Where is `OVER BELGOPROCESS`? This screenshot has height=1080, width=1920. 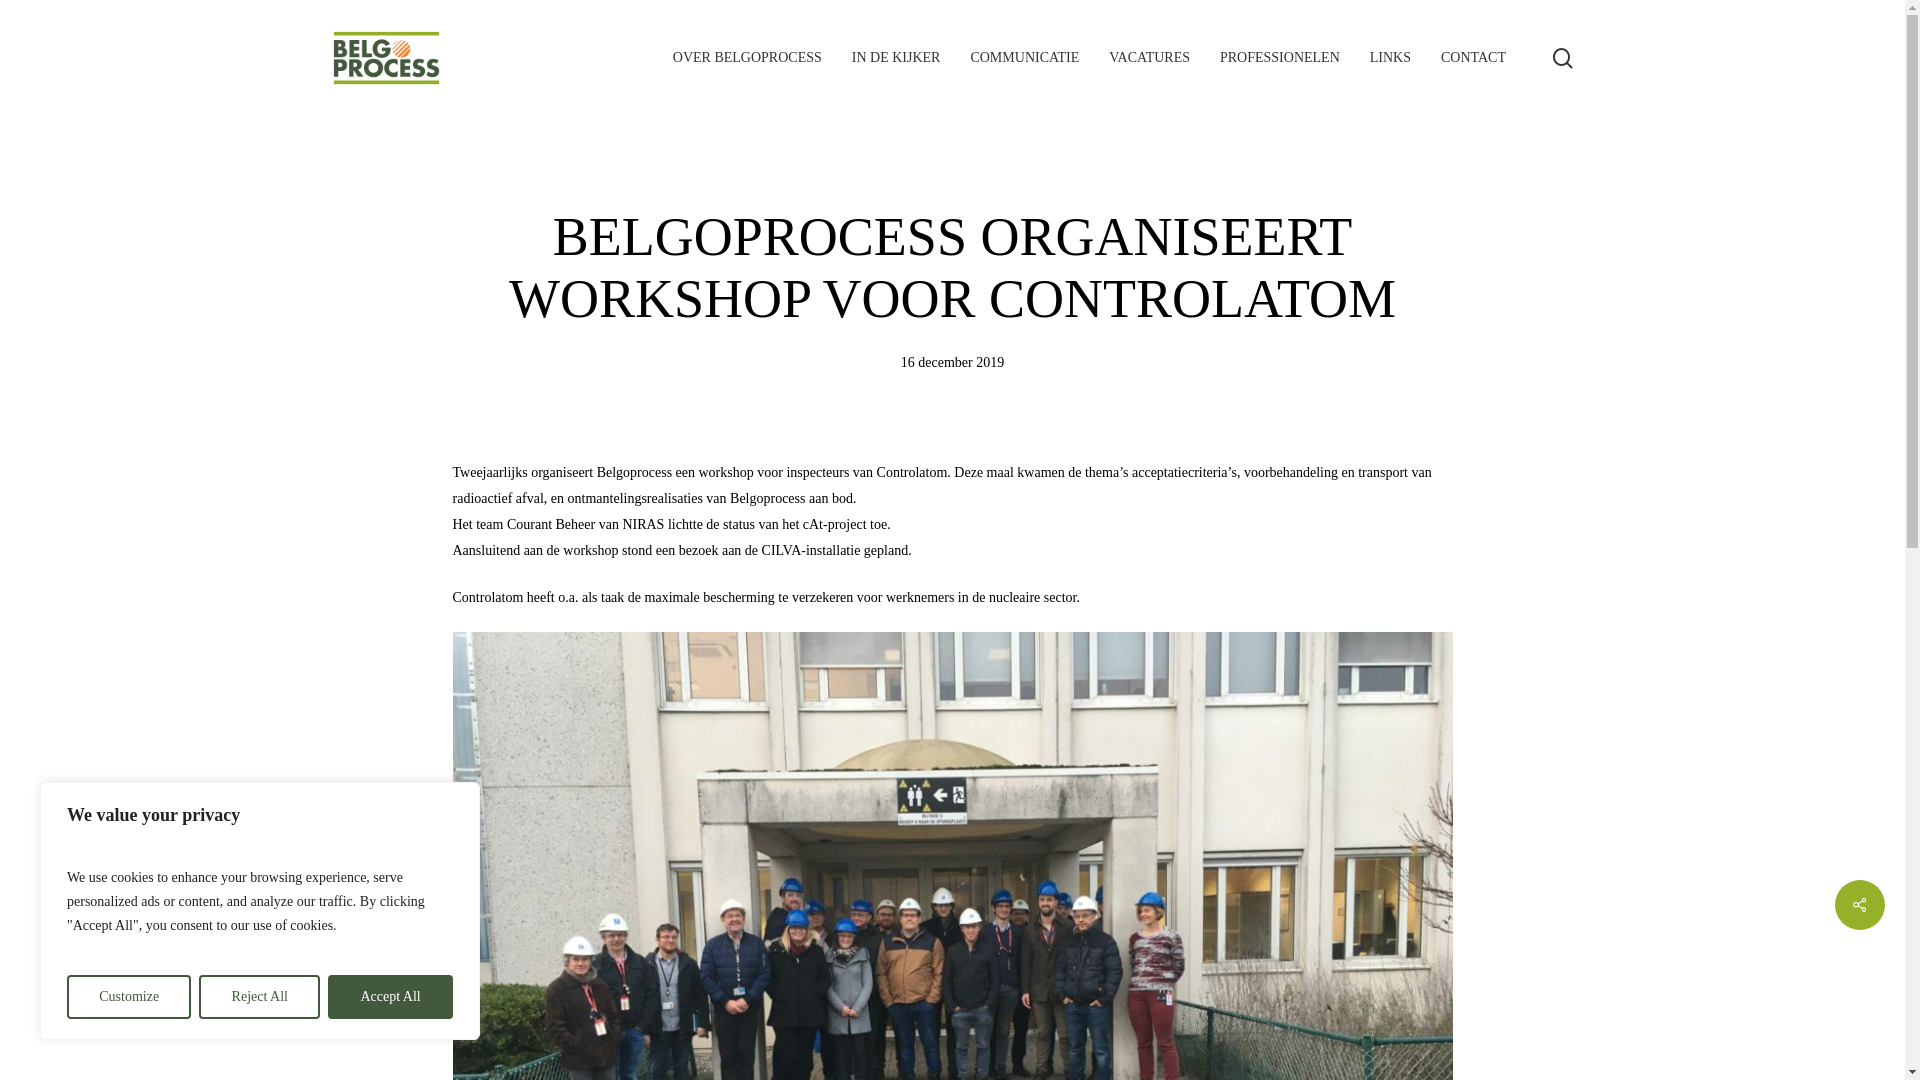 OVER BELGOPROCESS is located at coordinates (748, 58).